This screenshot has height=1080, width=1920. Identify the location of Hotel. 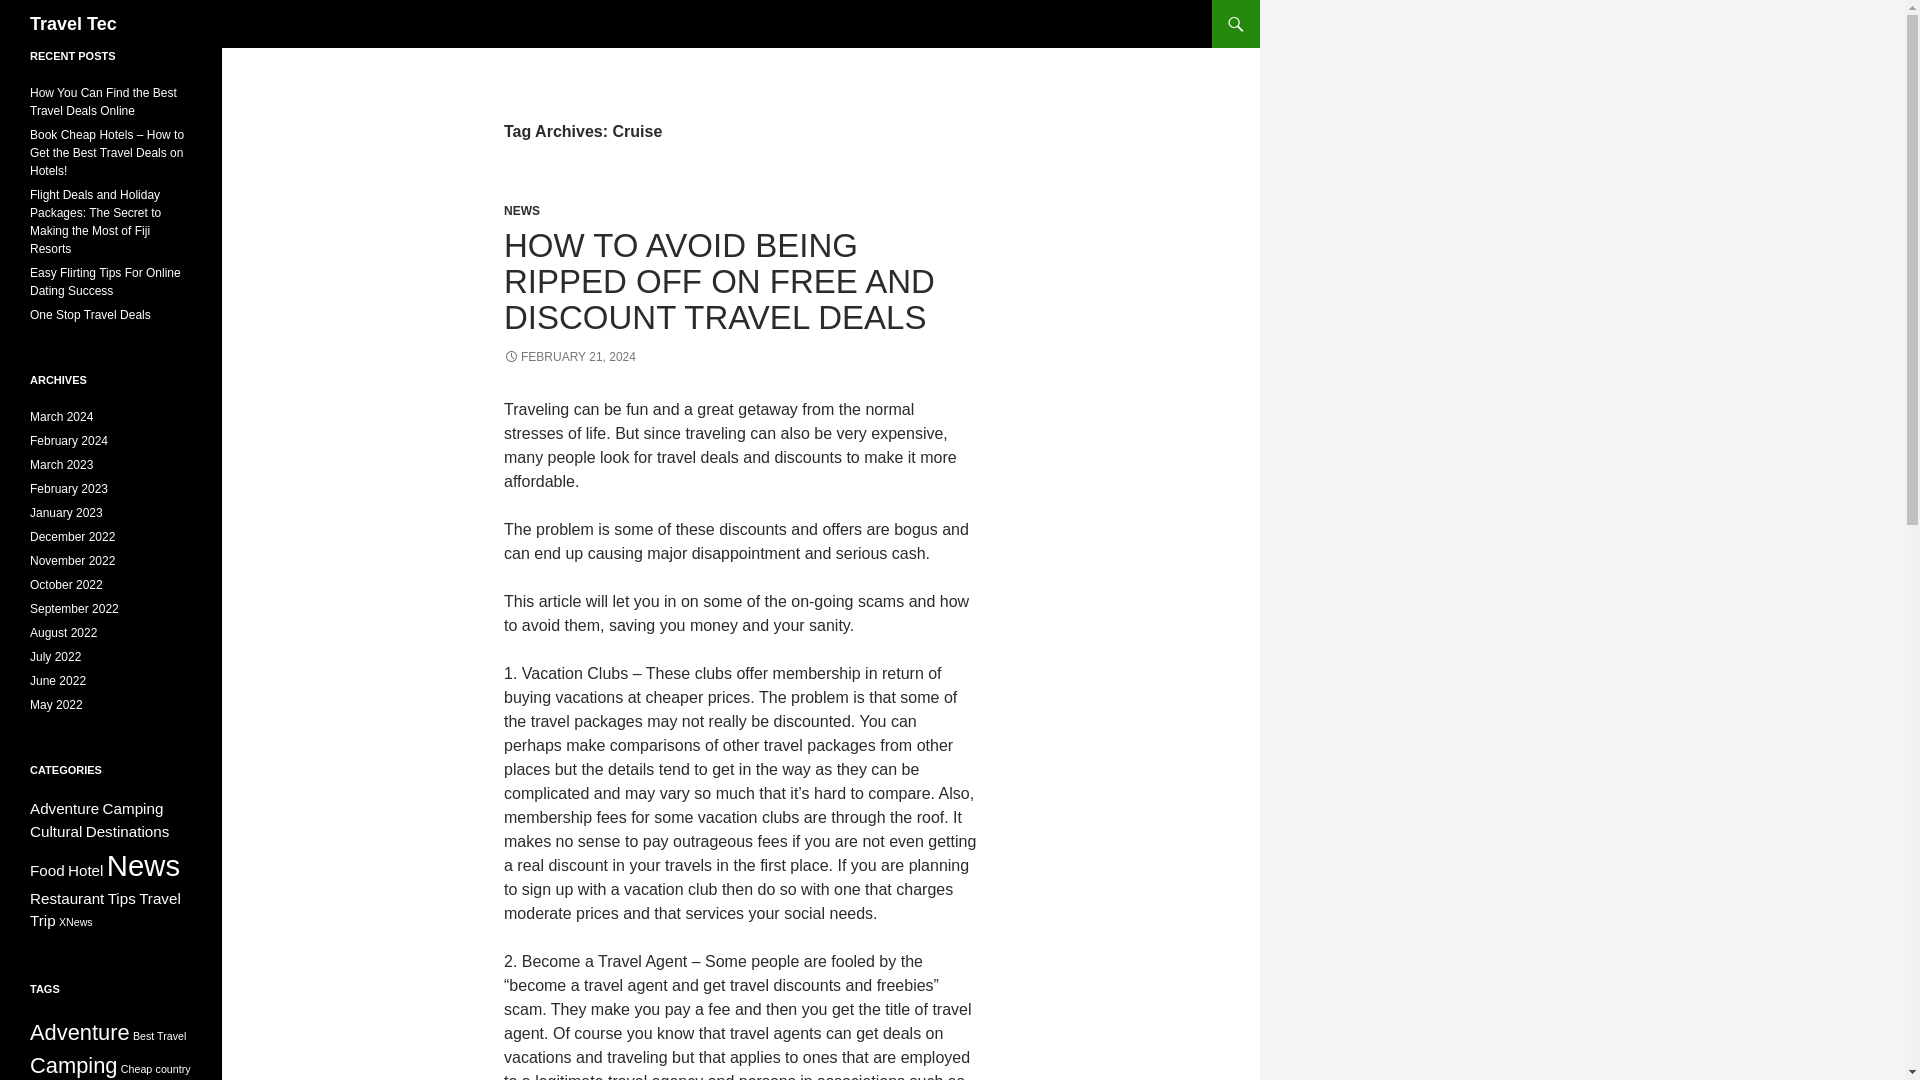
(85, 870).